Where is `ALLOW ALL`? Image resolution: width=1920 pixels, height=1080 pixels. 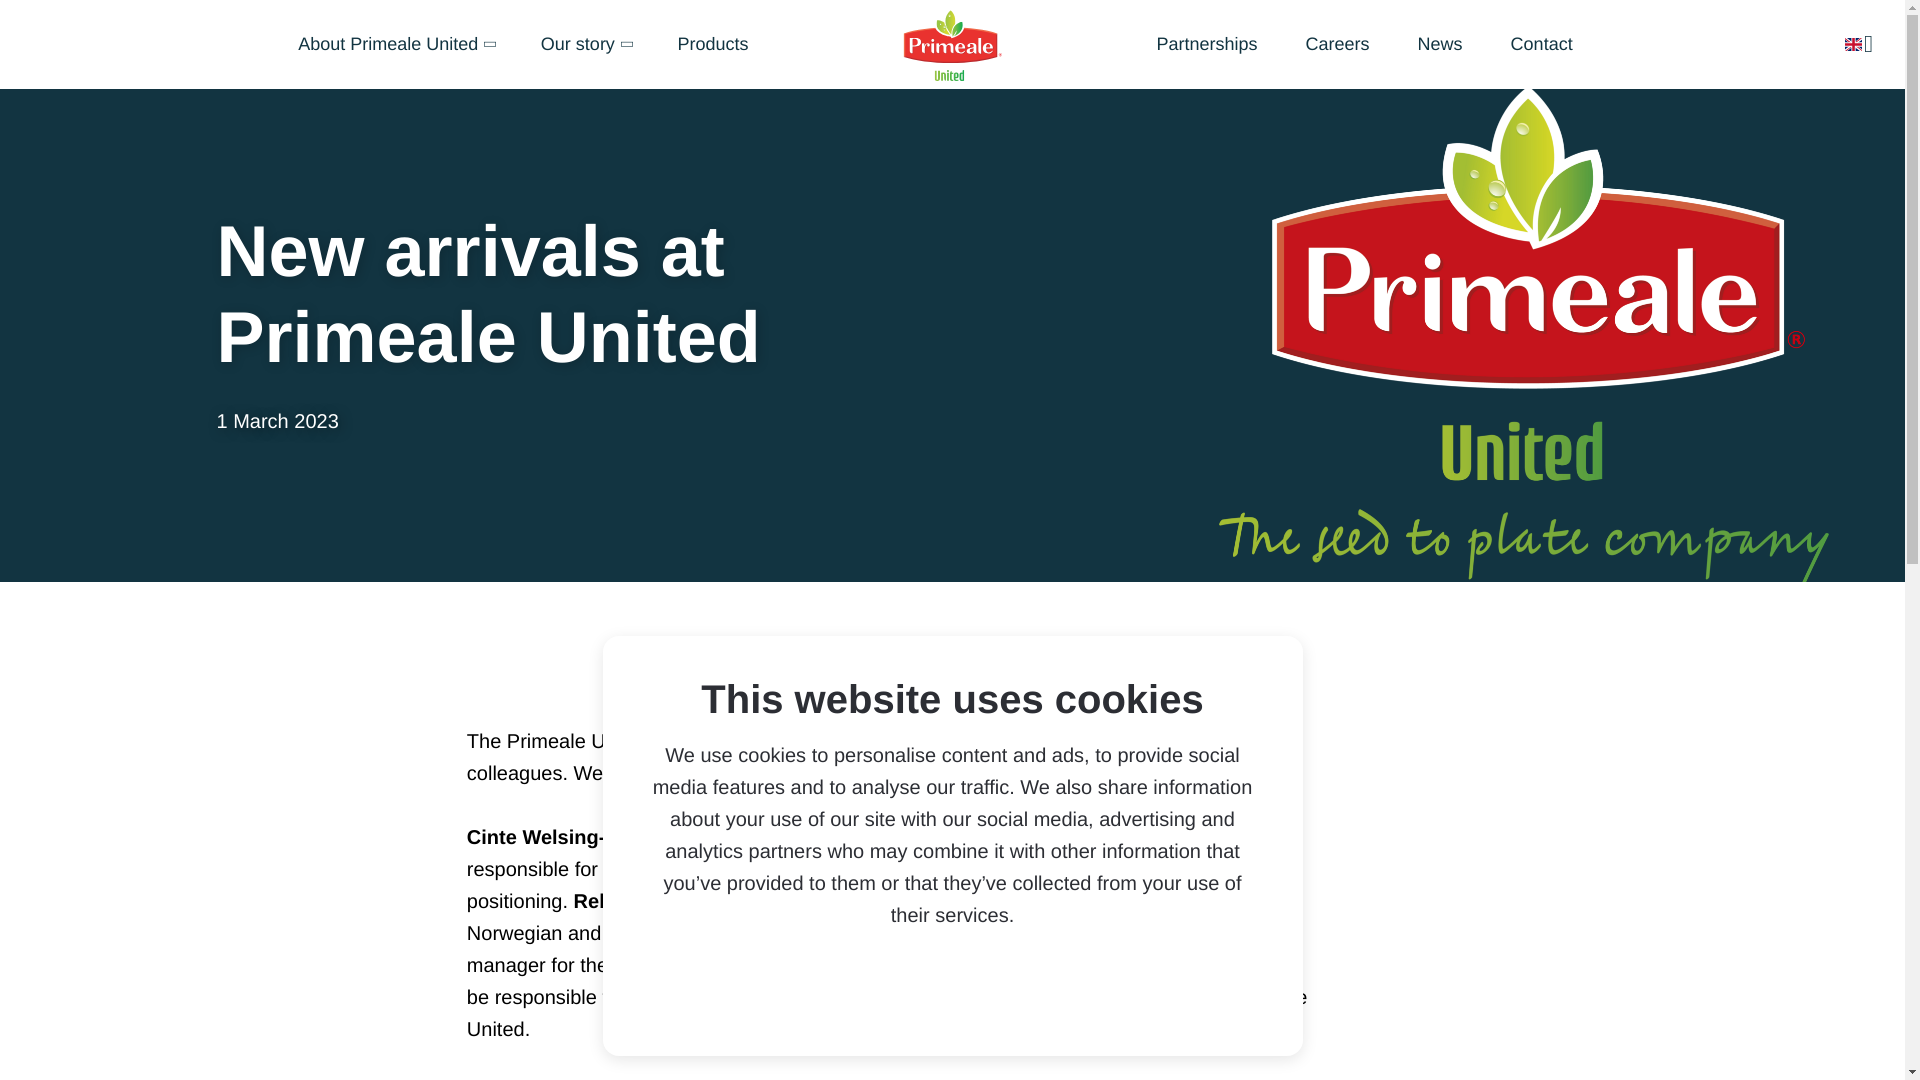
ALLOW ALL is located at coordinates (856, 994).